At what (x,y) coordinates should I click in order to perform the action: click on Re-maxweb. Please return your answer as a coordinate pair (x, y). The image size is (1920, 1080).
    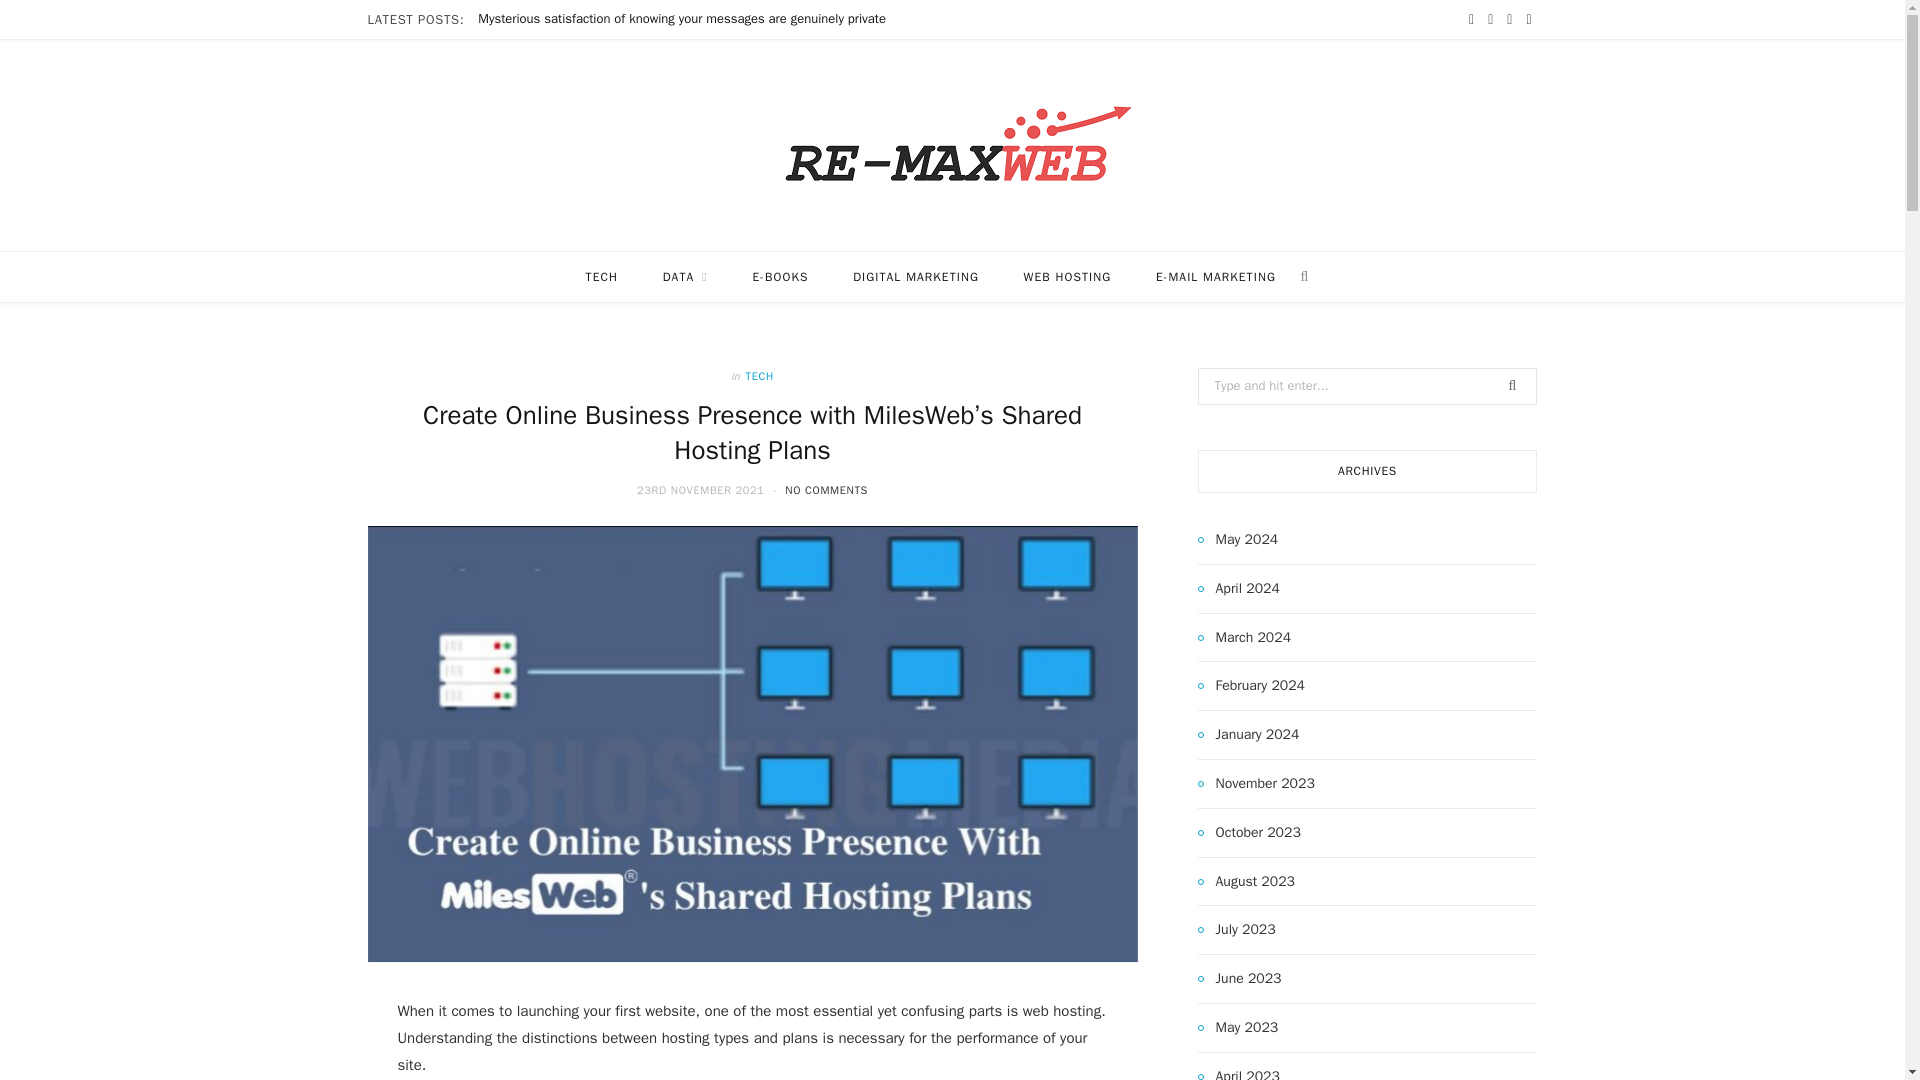
    Looking at the image, I should click on (953, 145).